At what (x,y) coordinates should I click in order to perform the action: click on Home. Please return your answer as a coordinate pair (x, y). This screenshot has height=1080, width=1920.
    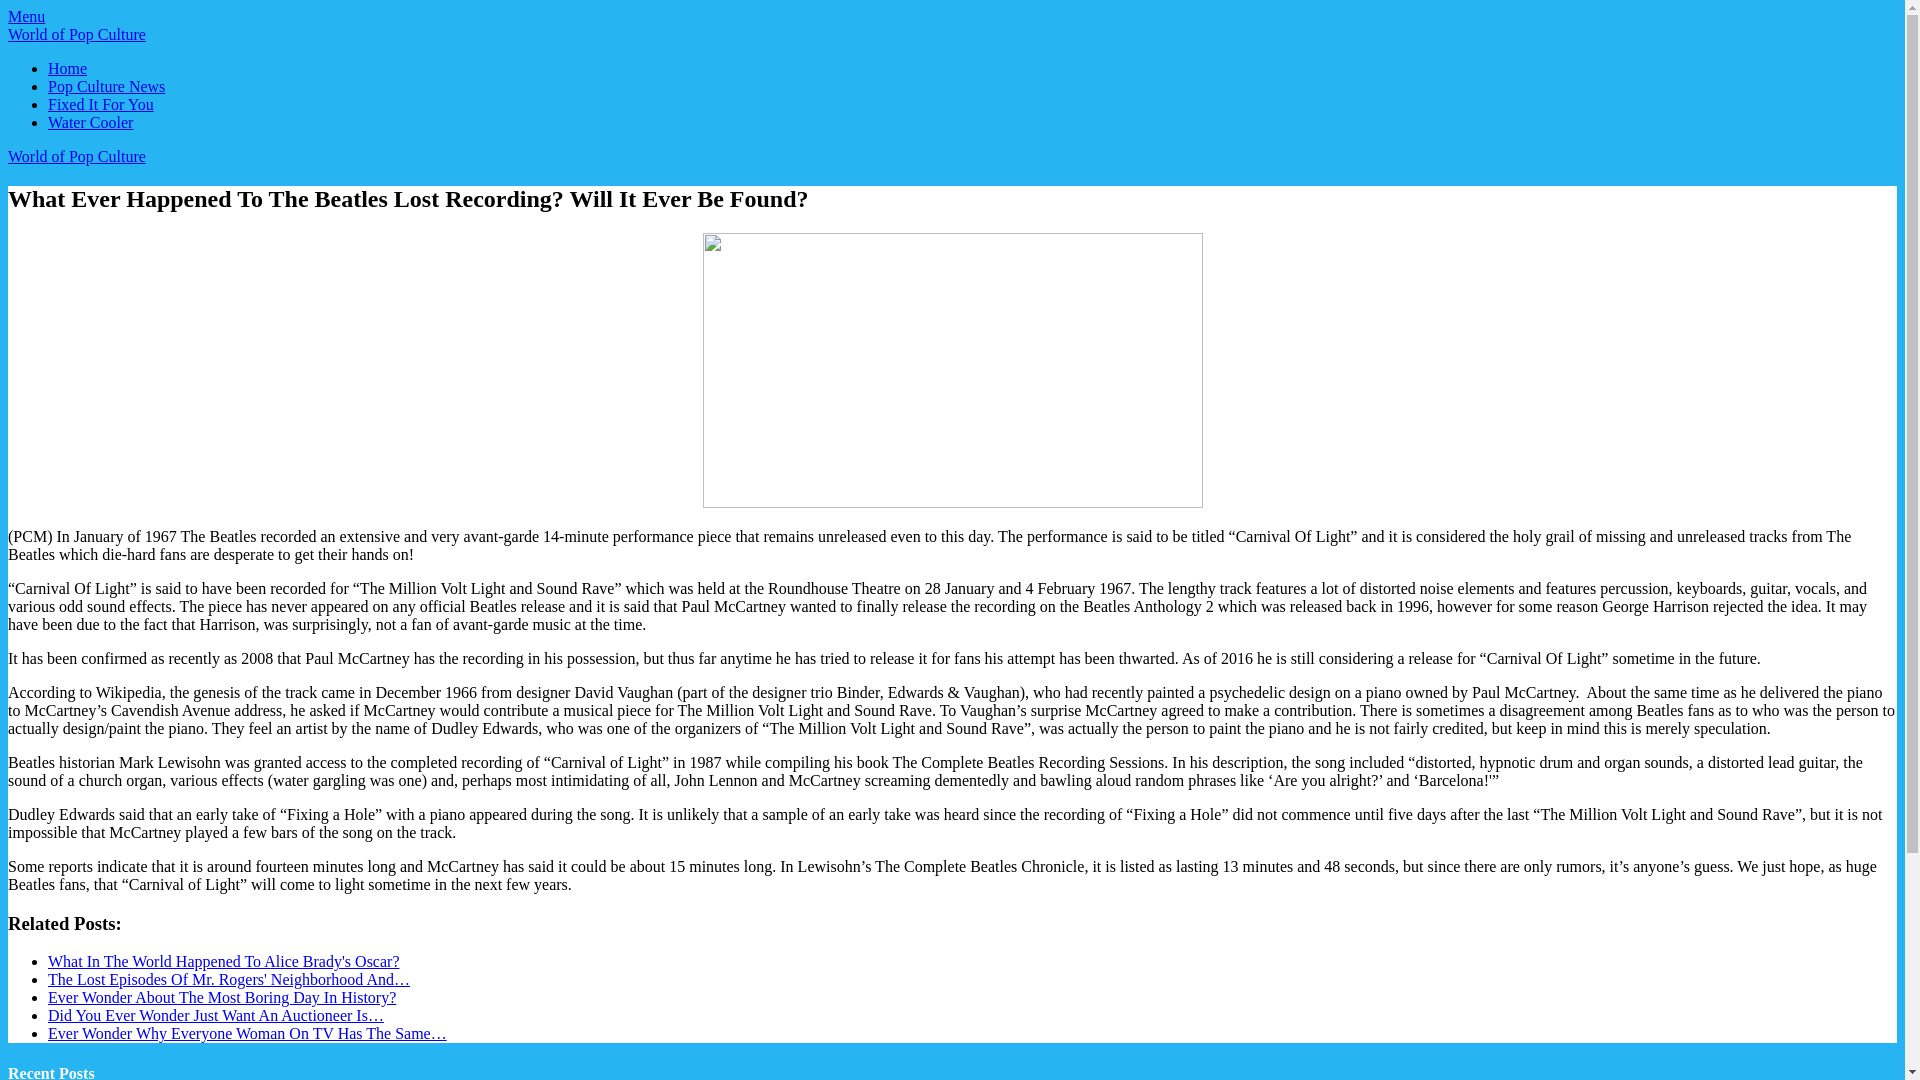
    Looking at the image, I should click on (67, 68).